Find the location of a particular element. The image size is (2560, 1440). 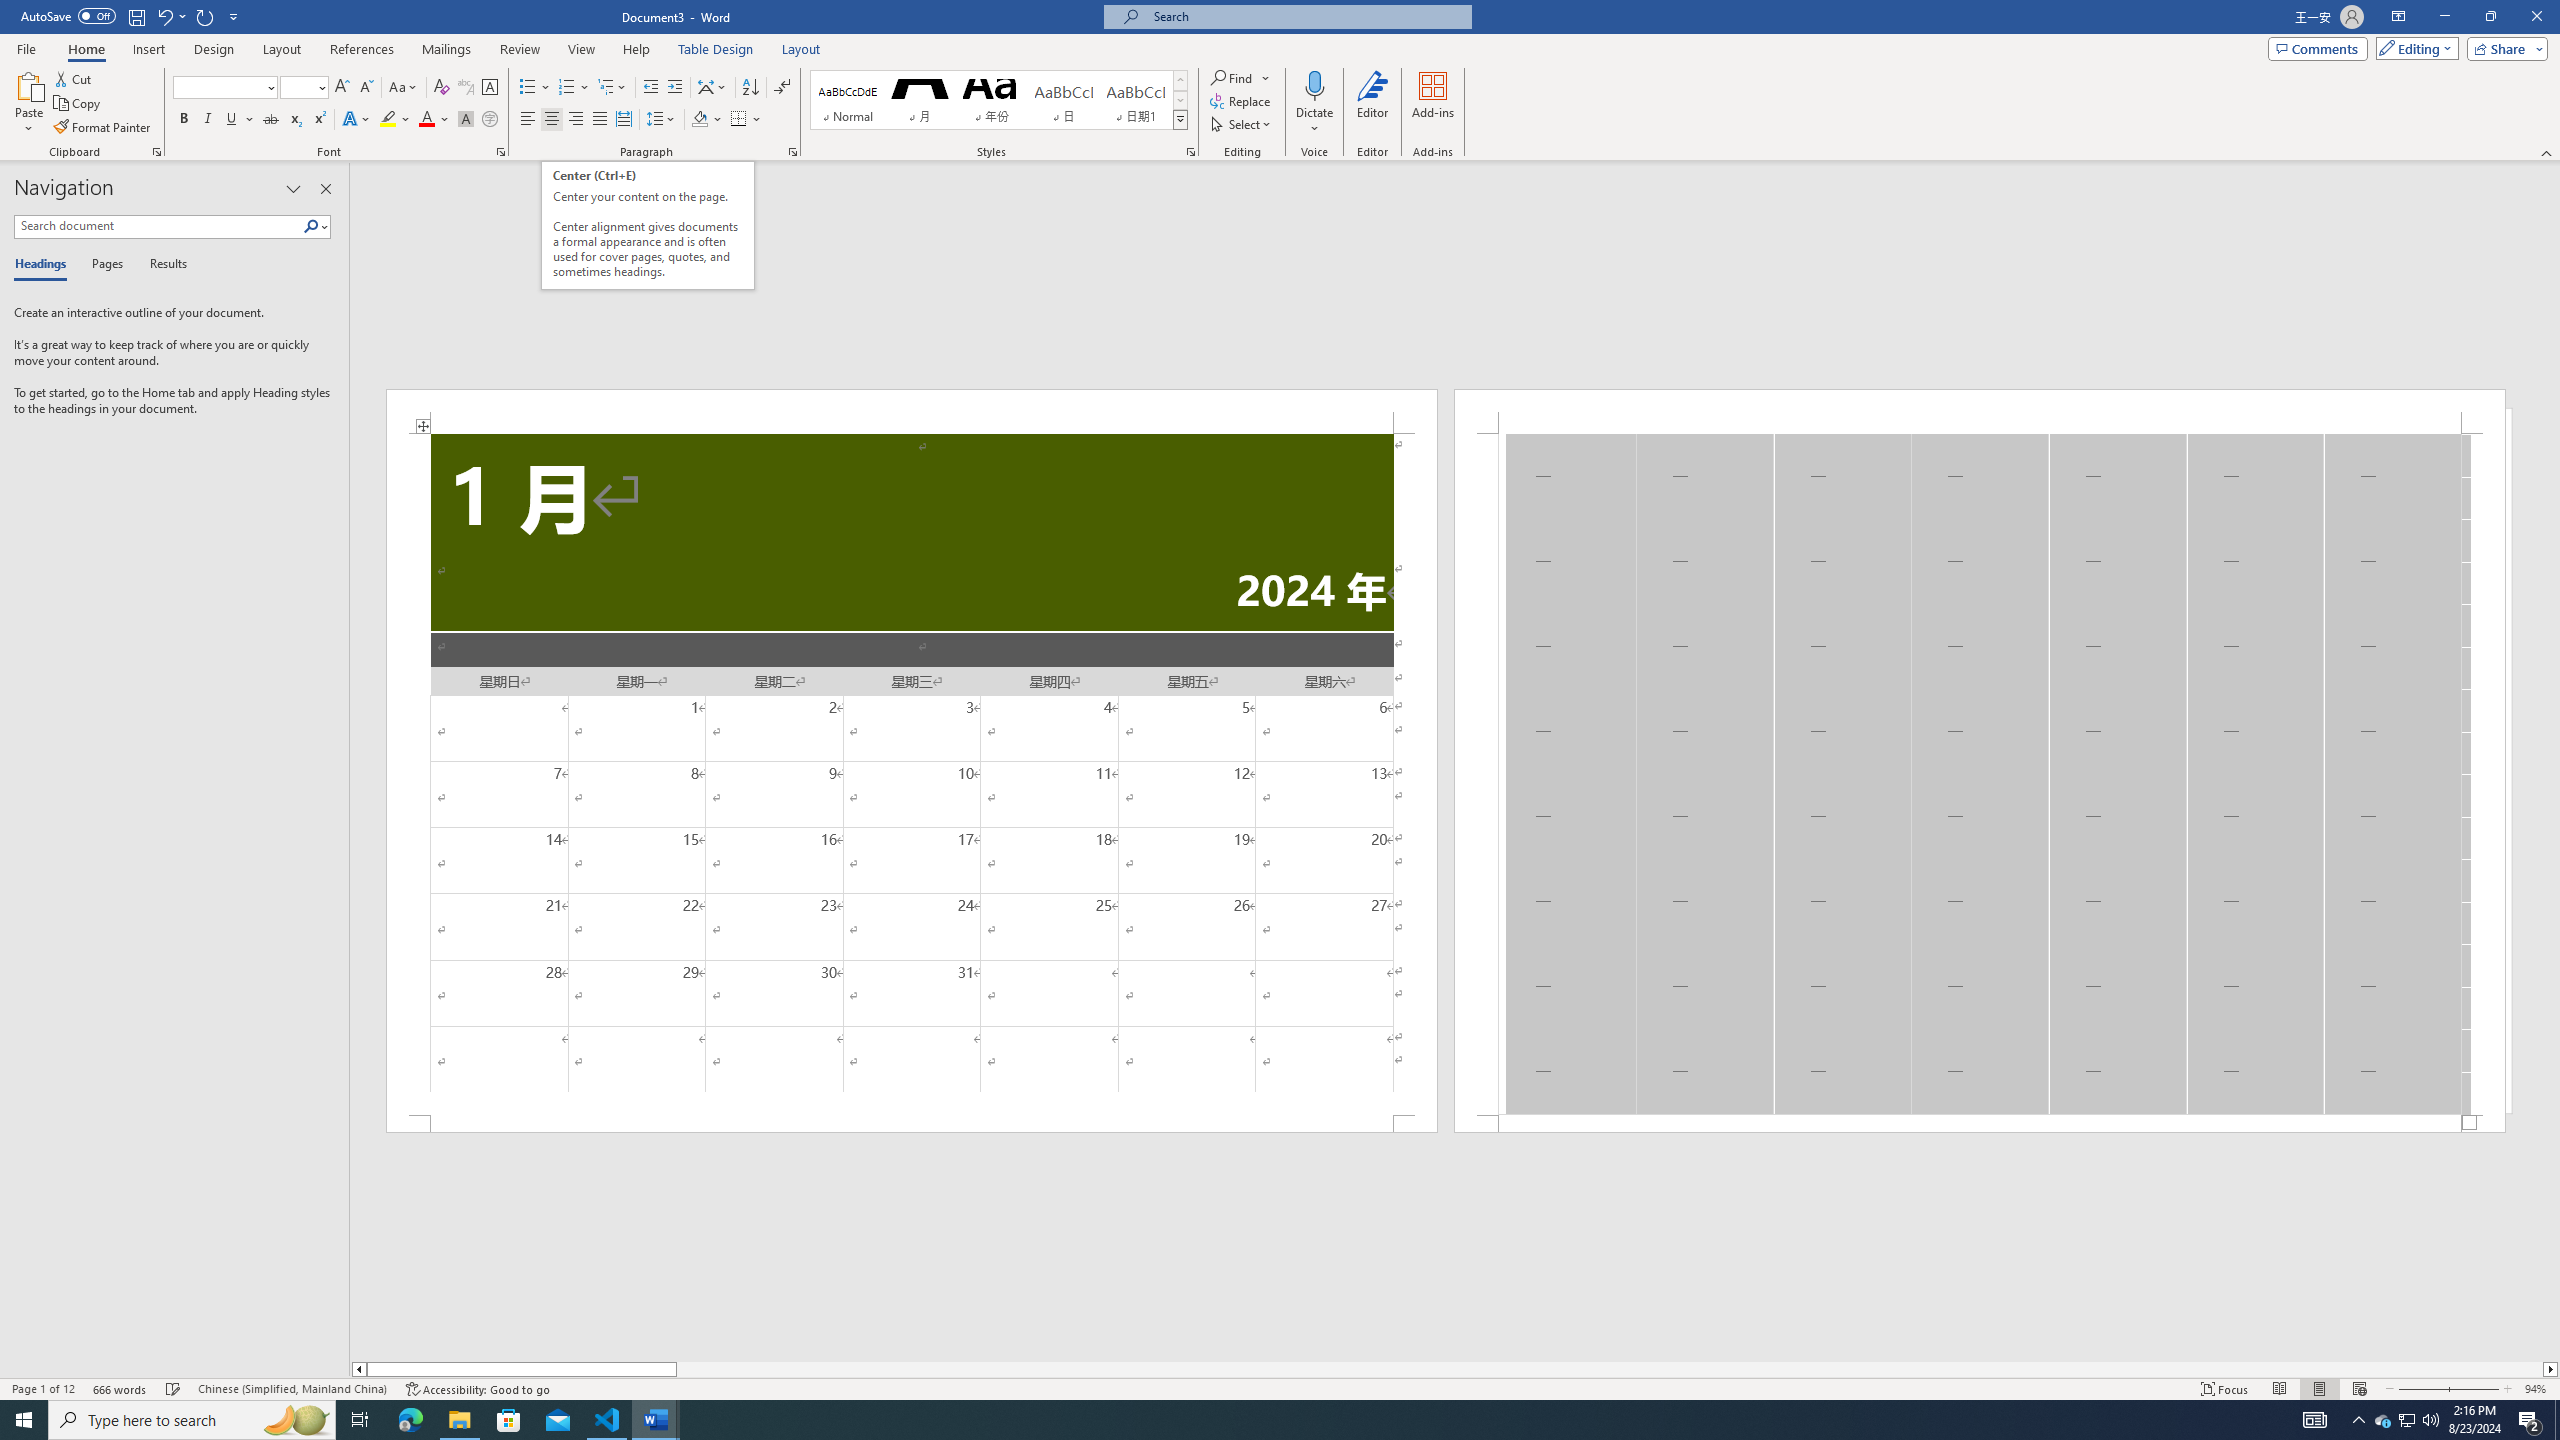

Center is located at coordinates (552, 120).